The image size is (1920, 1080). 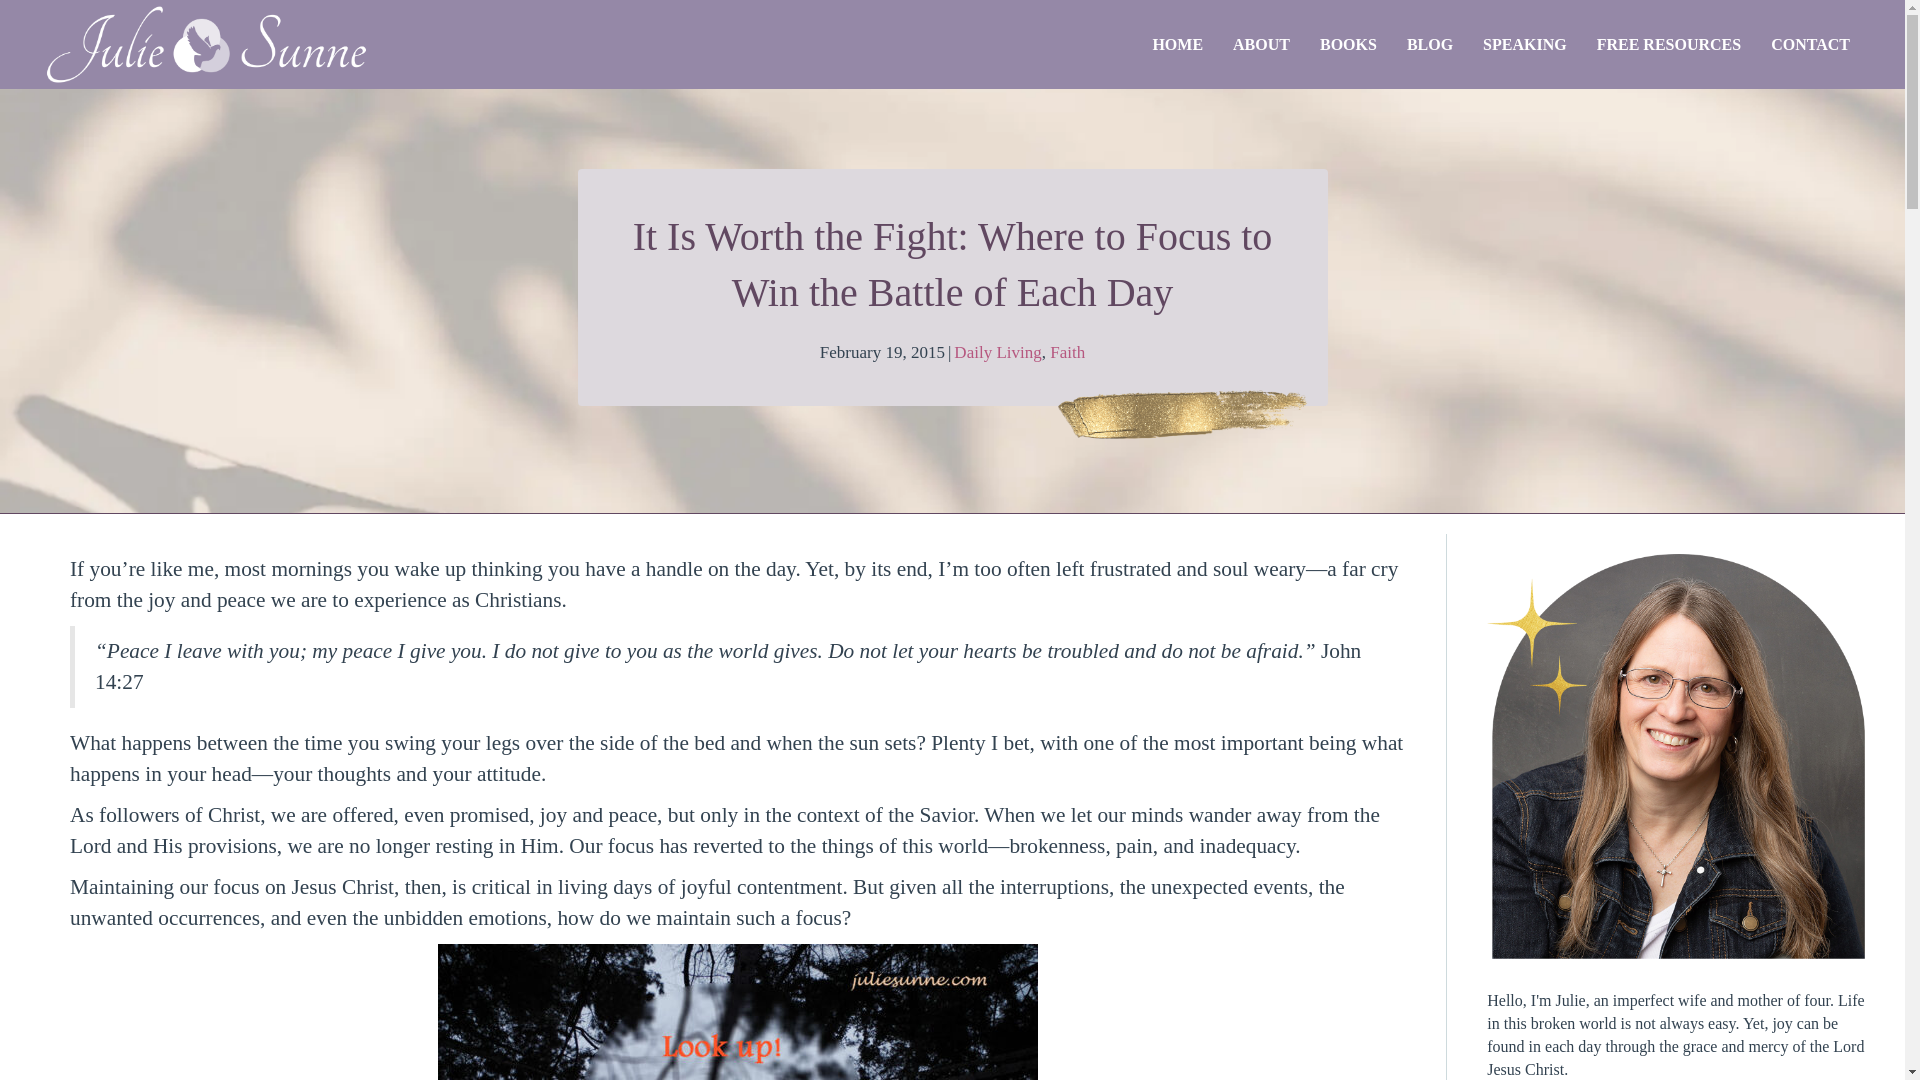 I want to click on Faith, so click(x=1067, y=352).